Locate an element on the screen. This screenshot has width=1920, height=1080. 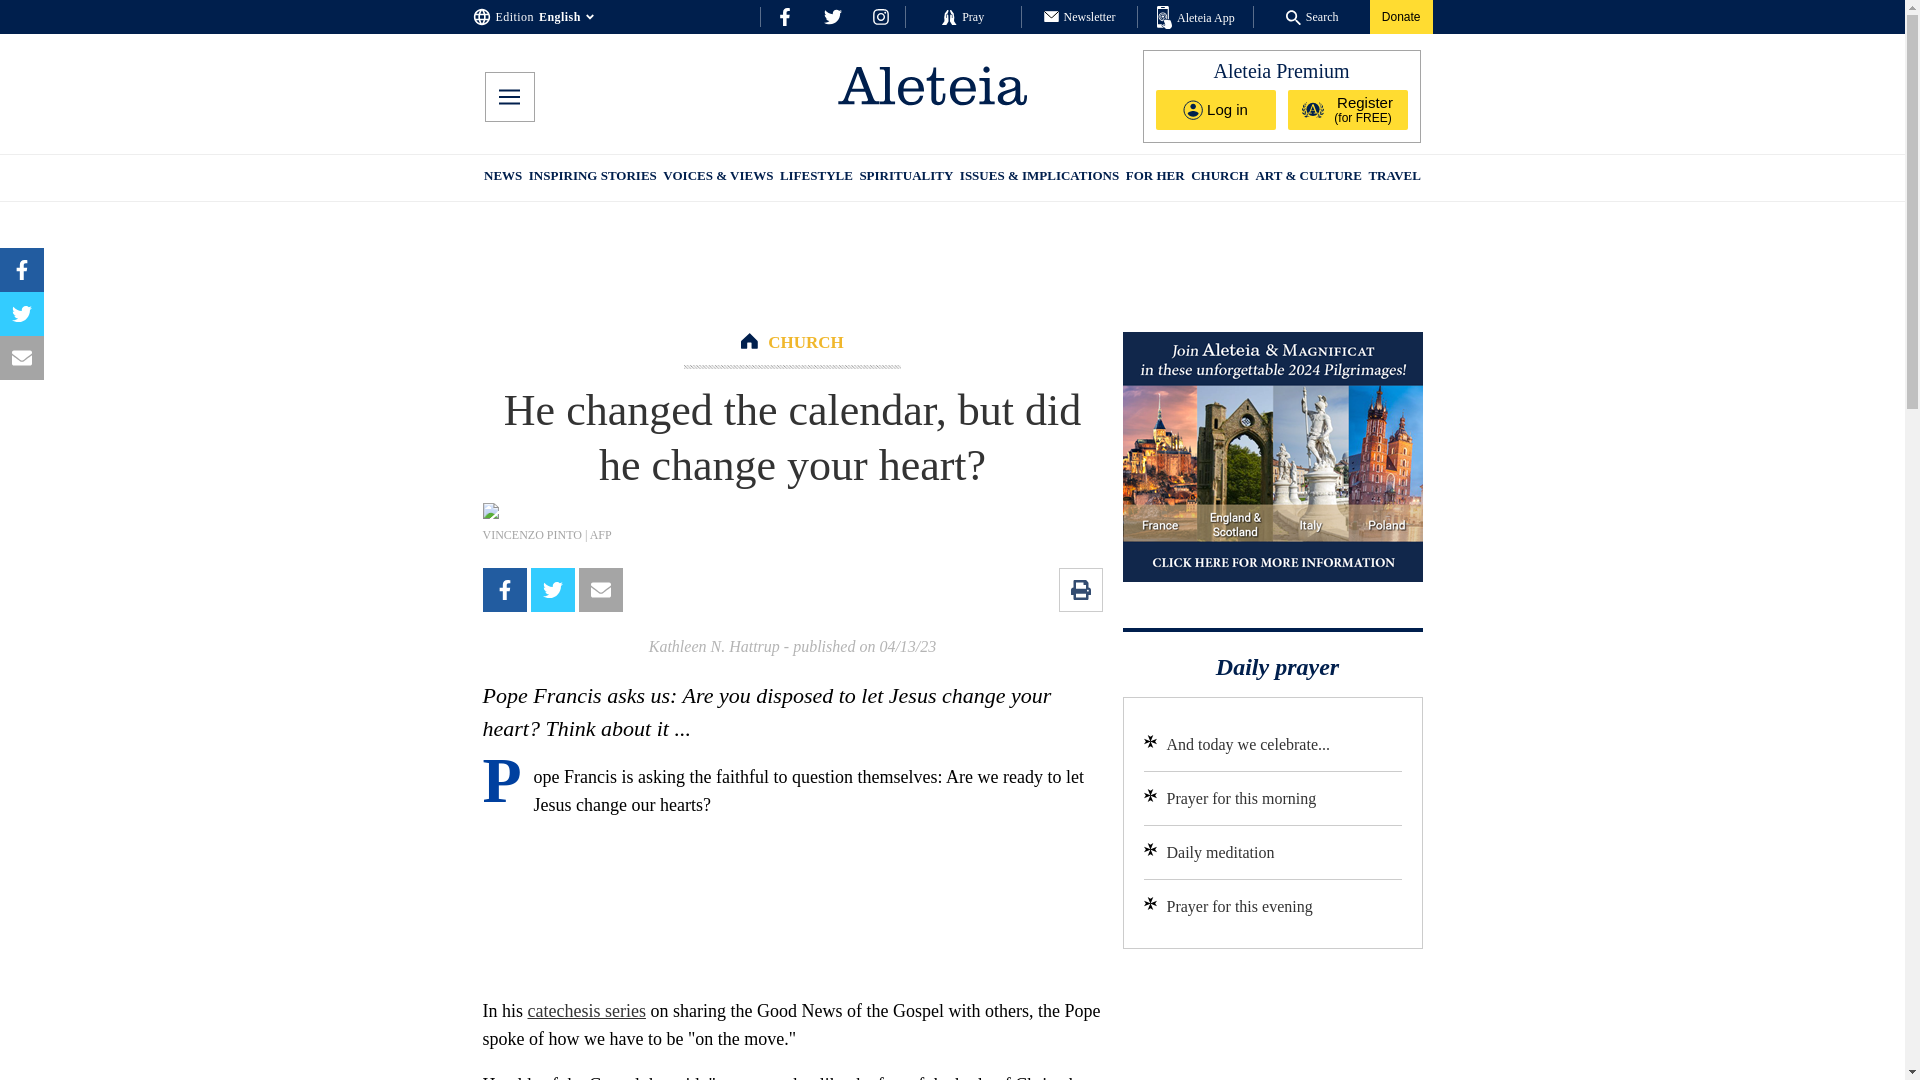
Pray is located at coordinates (962, 16).